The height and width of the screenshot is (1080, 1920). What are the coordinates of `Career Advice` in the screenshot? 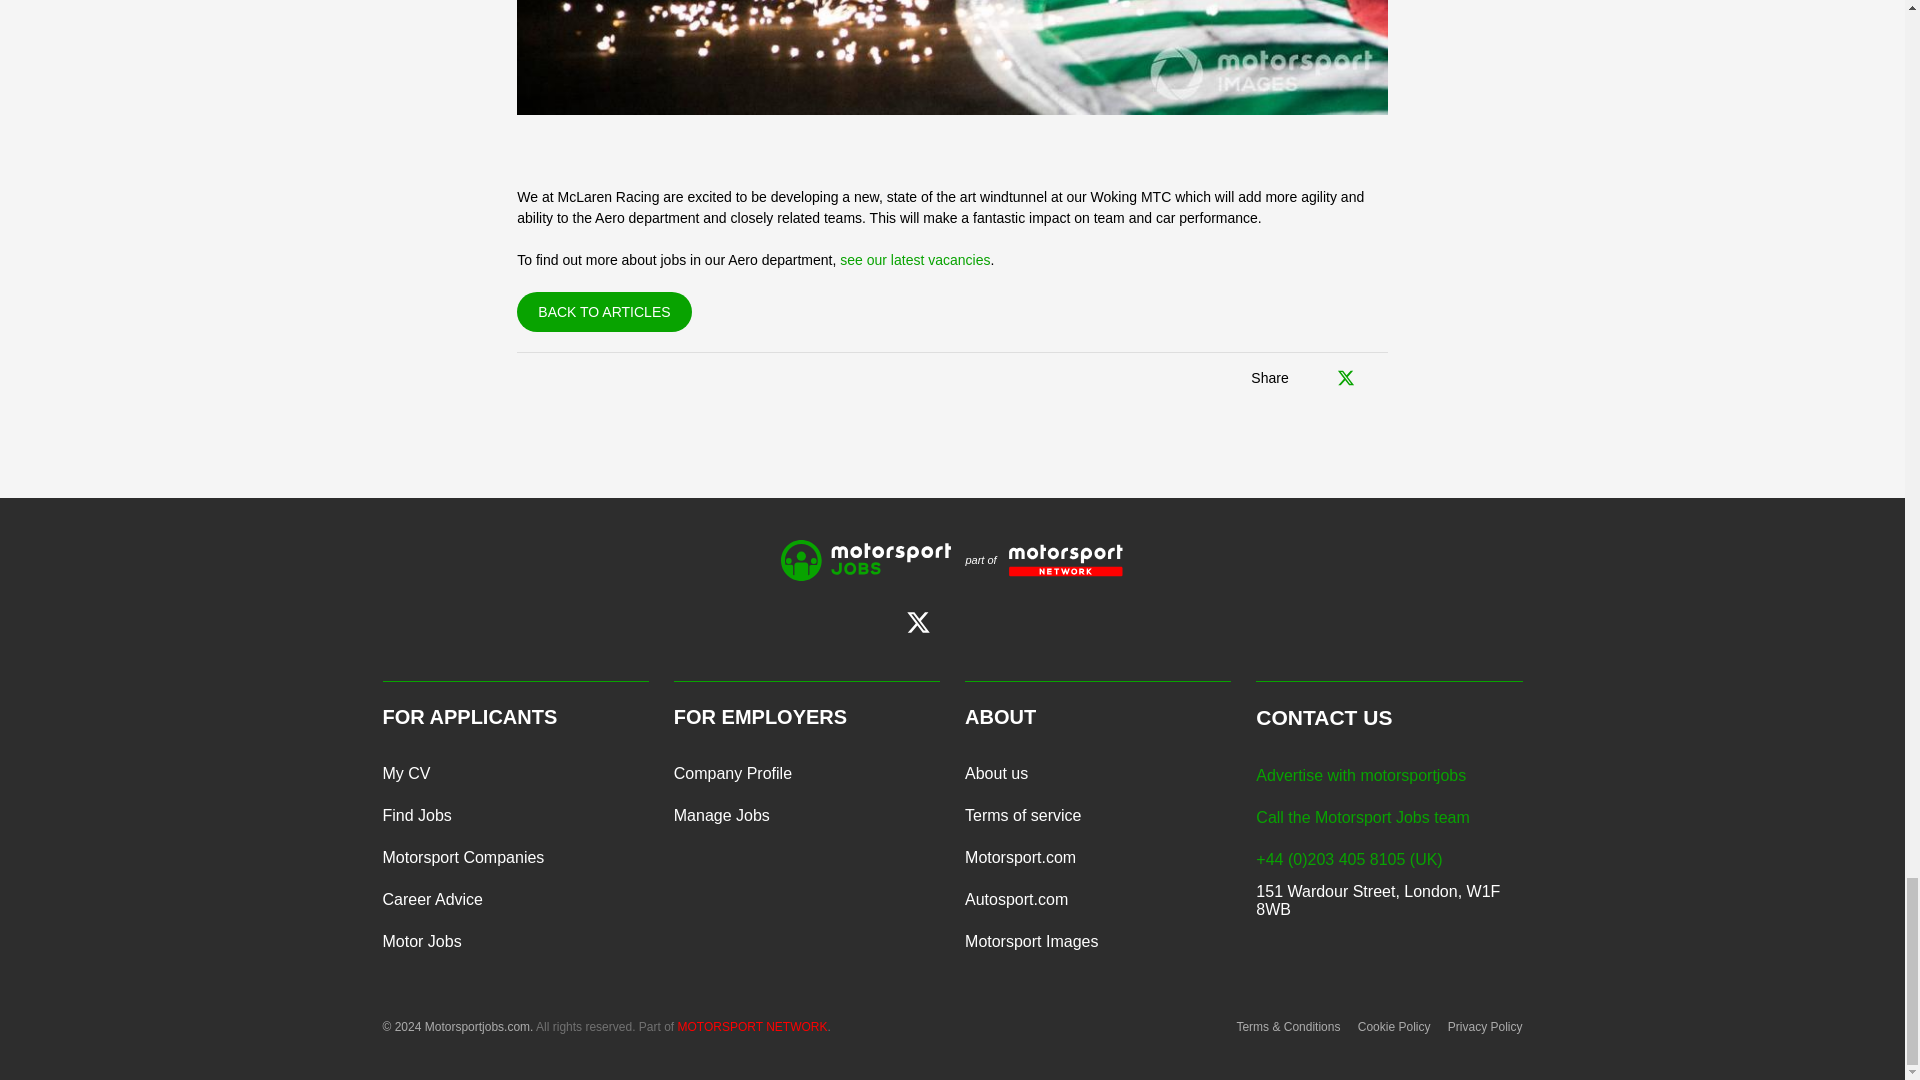 It's located at (432, 900).